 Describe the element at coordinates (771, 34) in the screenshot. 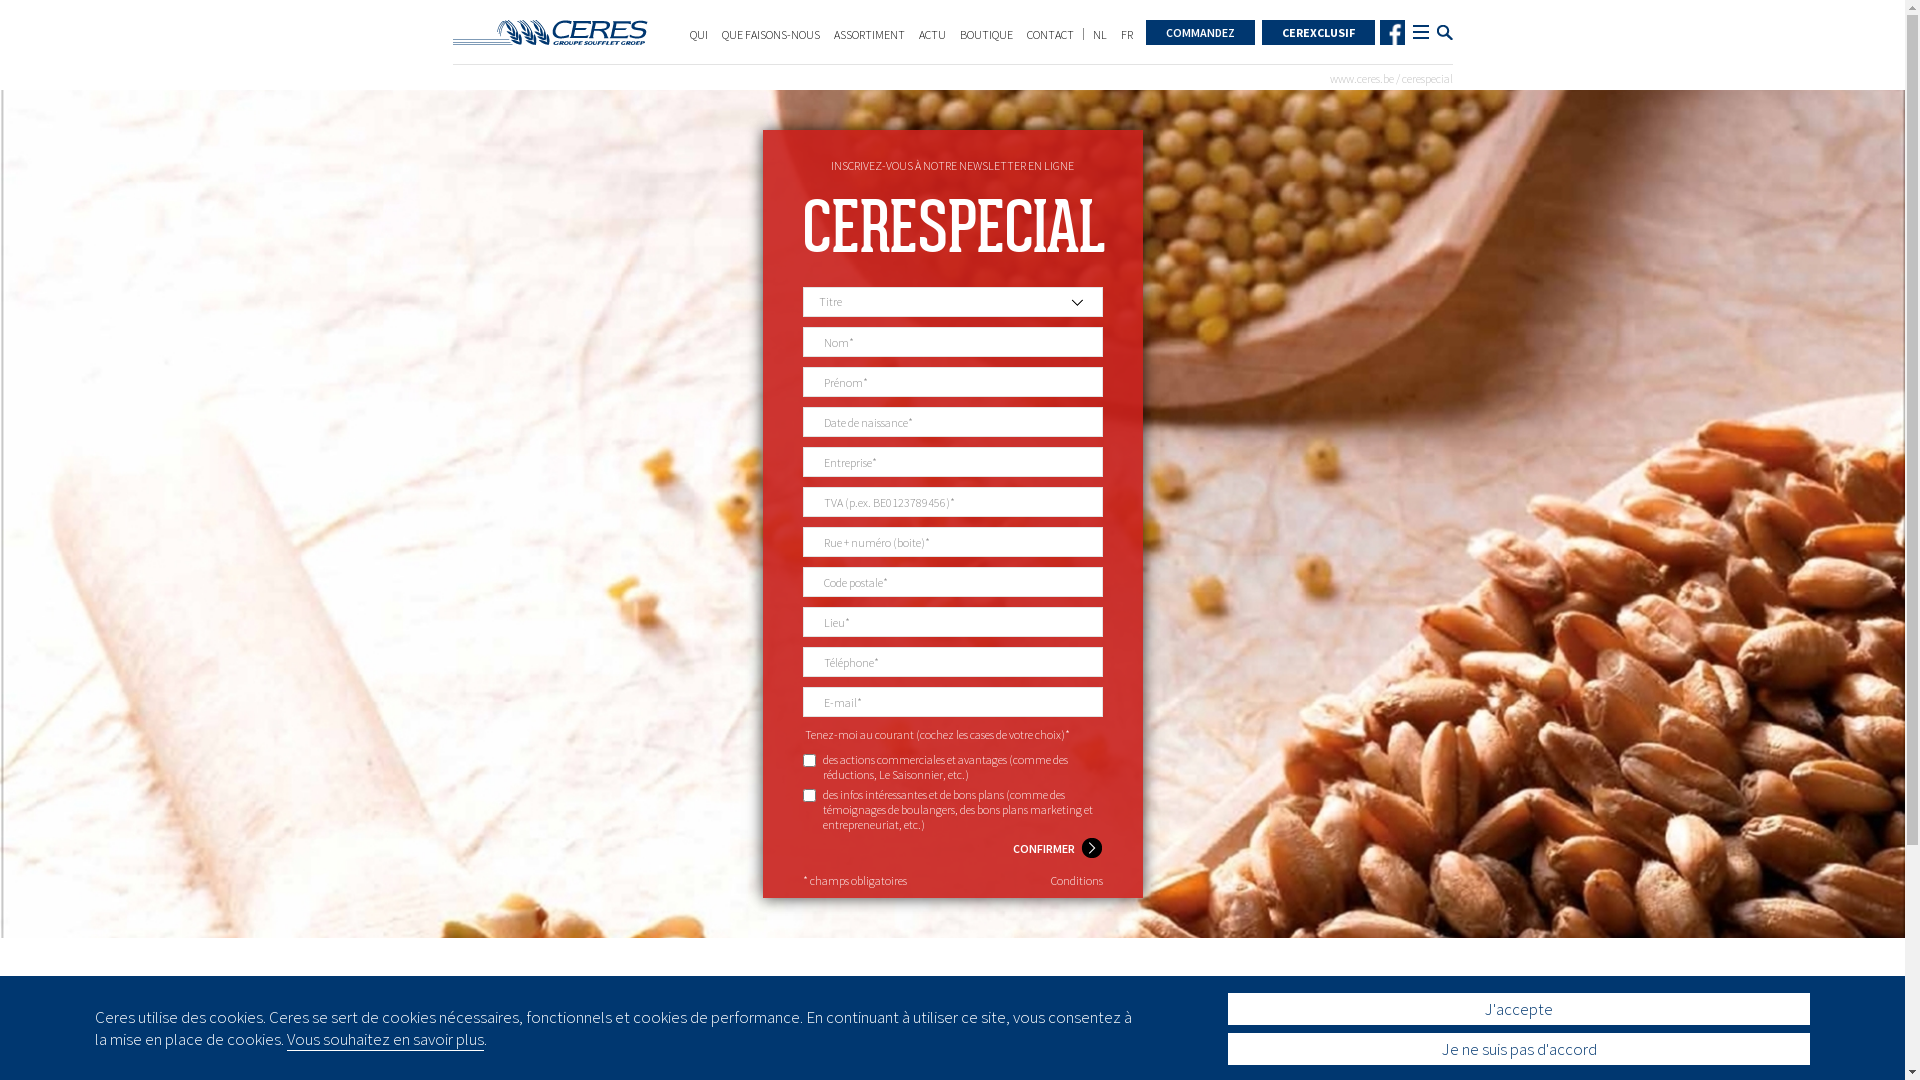

I see `QUE FAISONS-NOUS` at that location.